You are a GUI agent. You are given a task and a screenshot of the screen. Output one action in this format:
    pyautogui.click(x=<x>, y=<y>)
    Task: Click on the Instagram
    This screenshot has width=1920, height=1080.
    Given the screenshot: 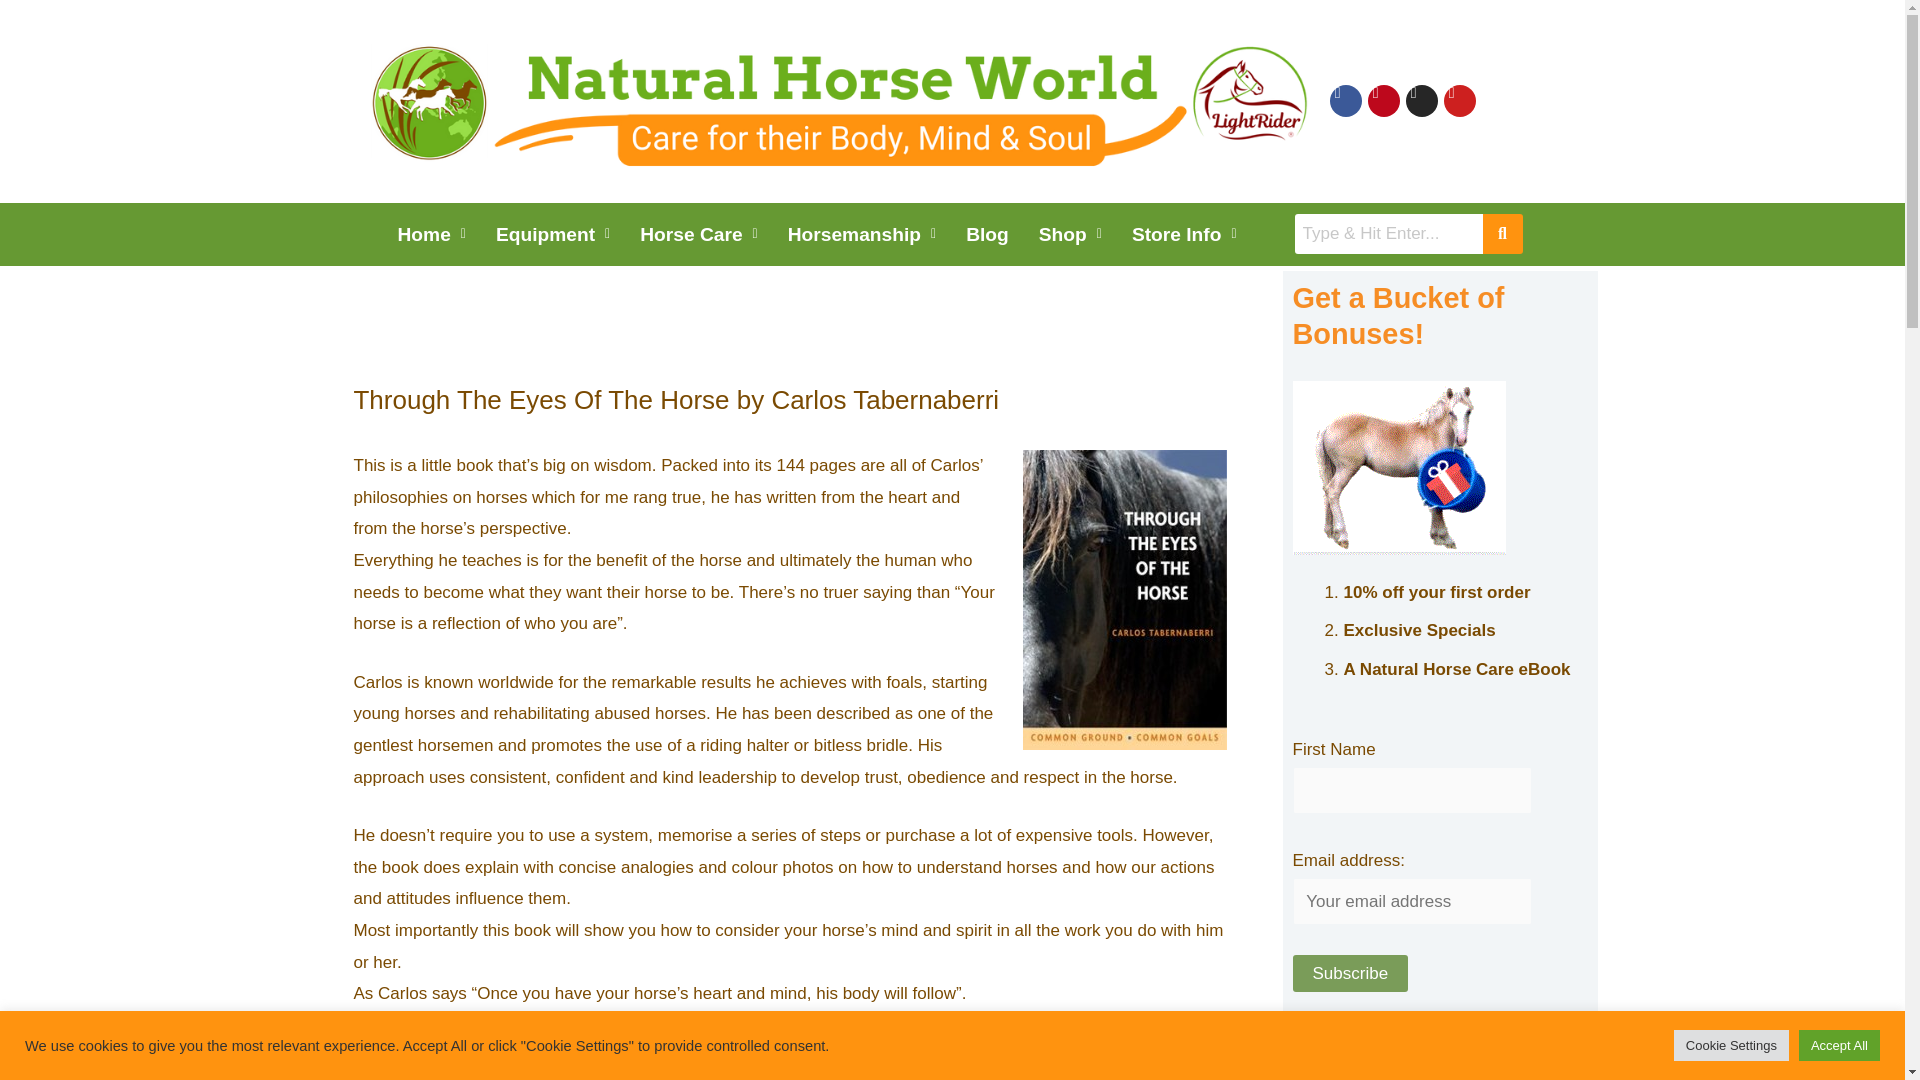 What is the action you would take?
    pyautogui.click(x=1422, y=100)
    